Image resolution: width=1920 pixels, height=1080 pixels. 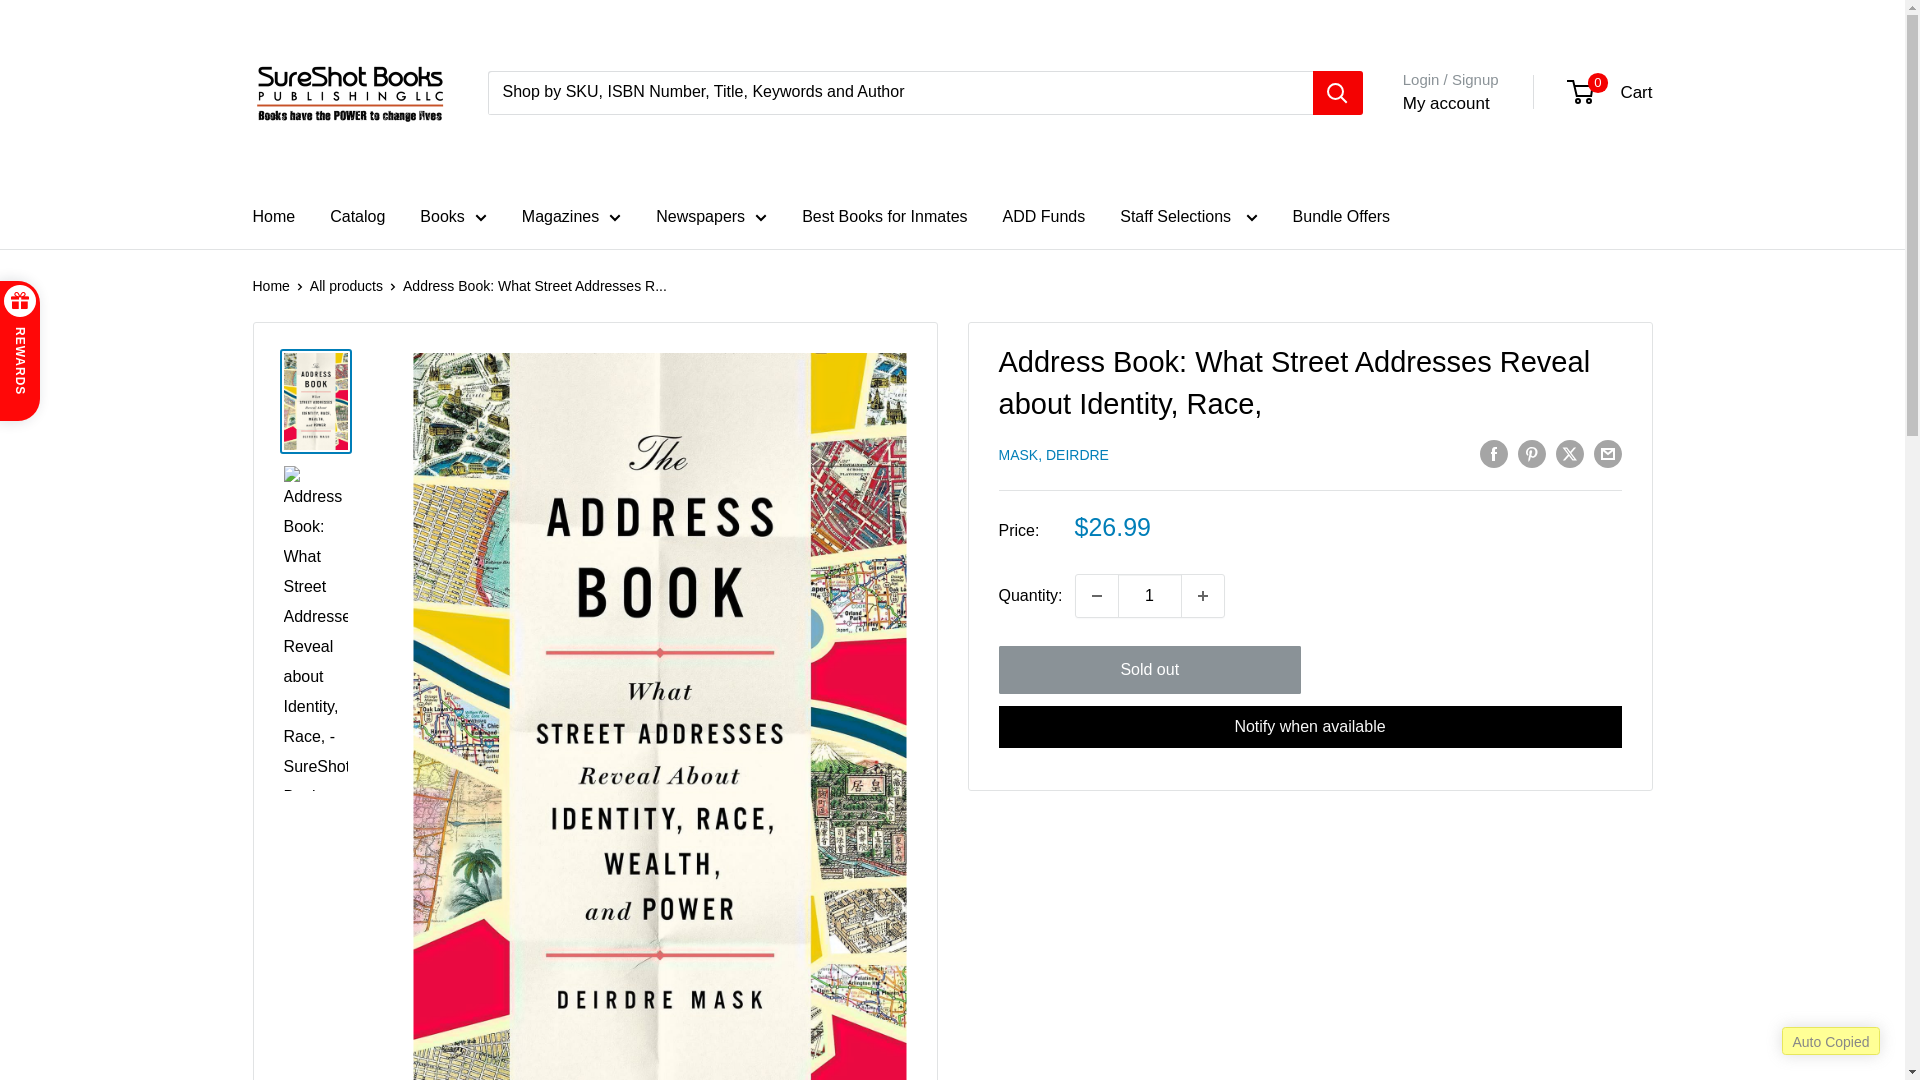 I want to click on Decrease quantity by 1, so click(x=1096, y=595).